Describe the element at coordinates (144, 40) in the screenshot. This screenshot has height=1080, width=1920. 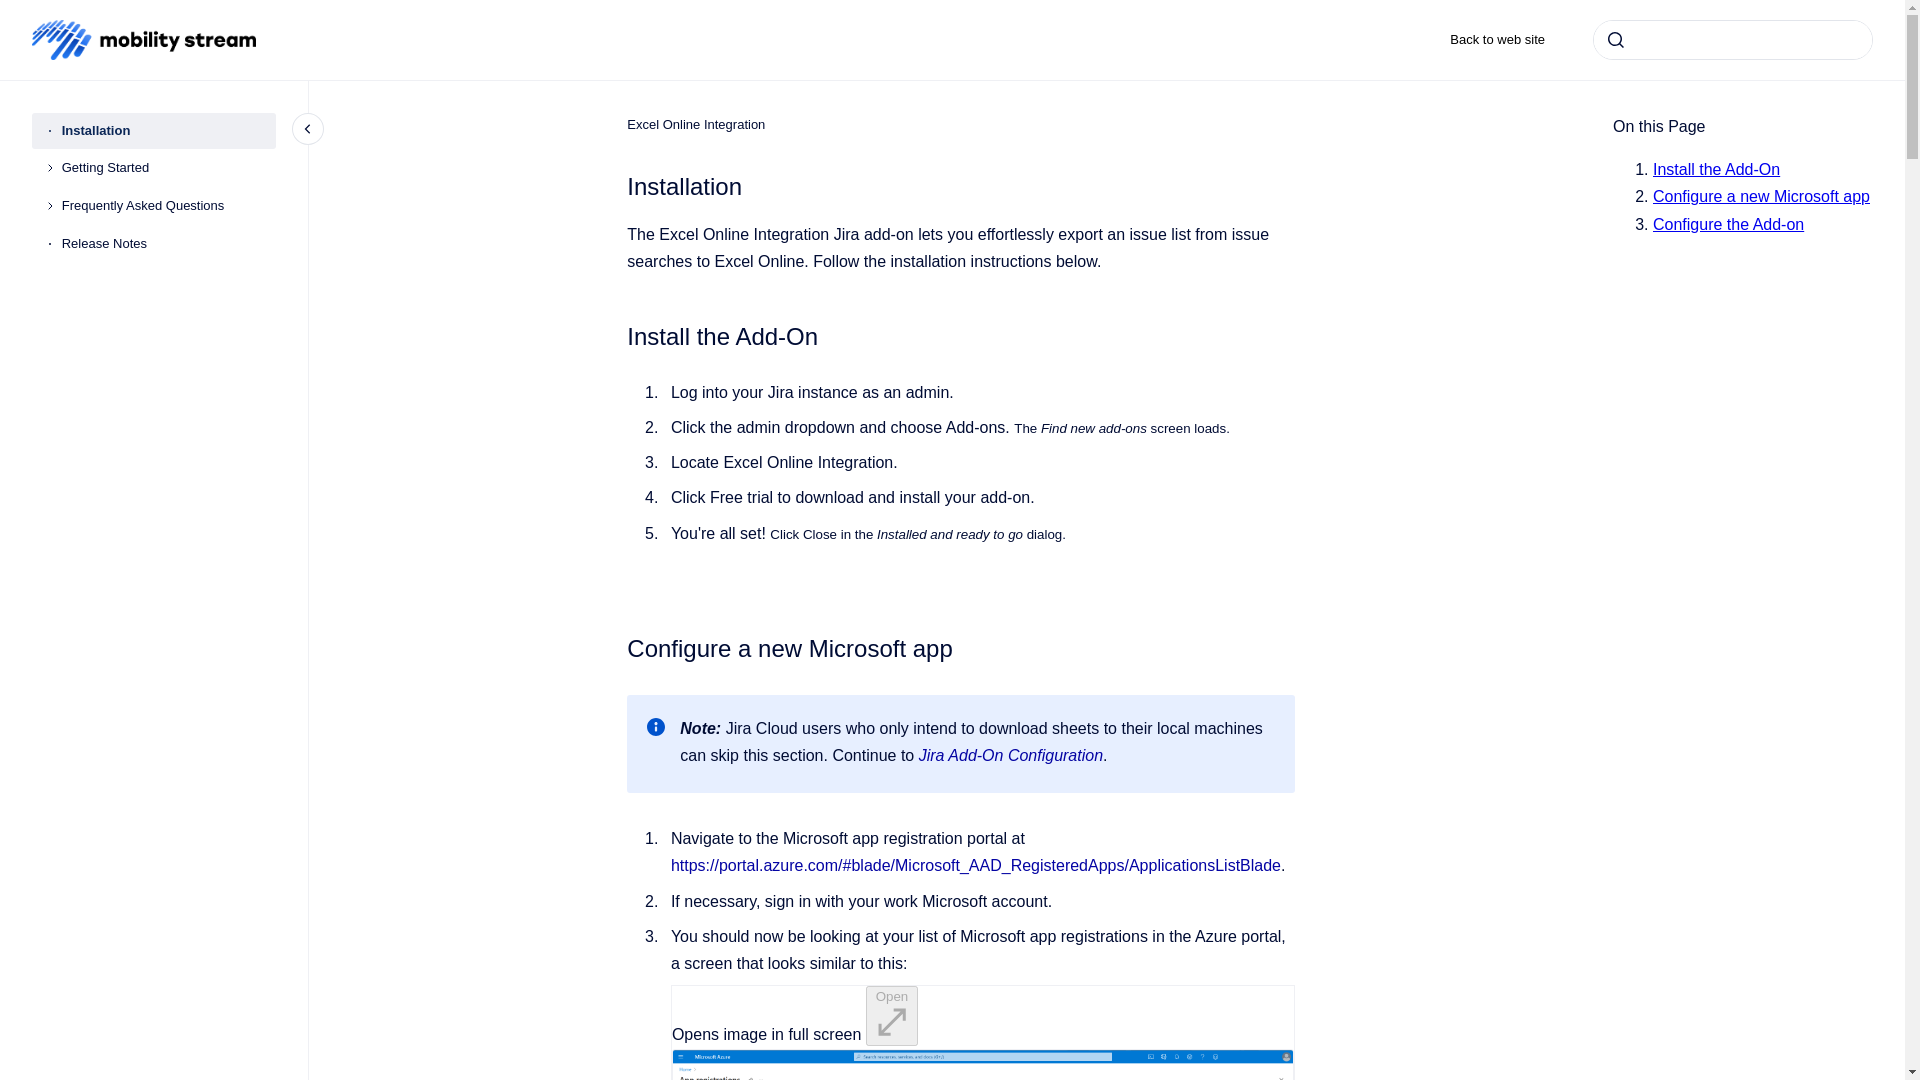
I see `Go to homepage` at that location.